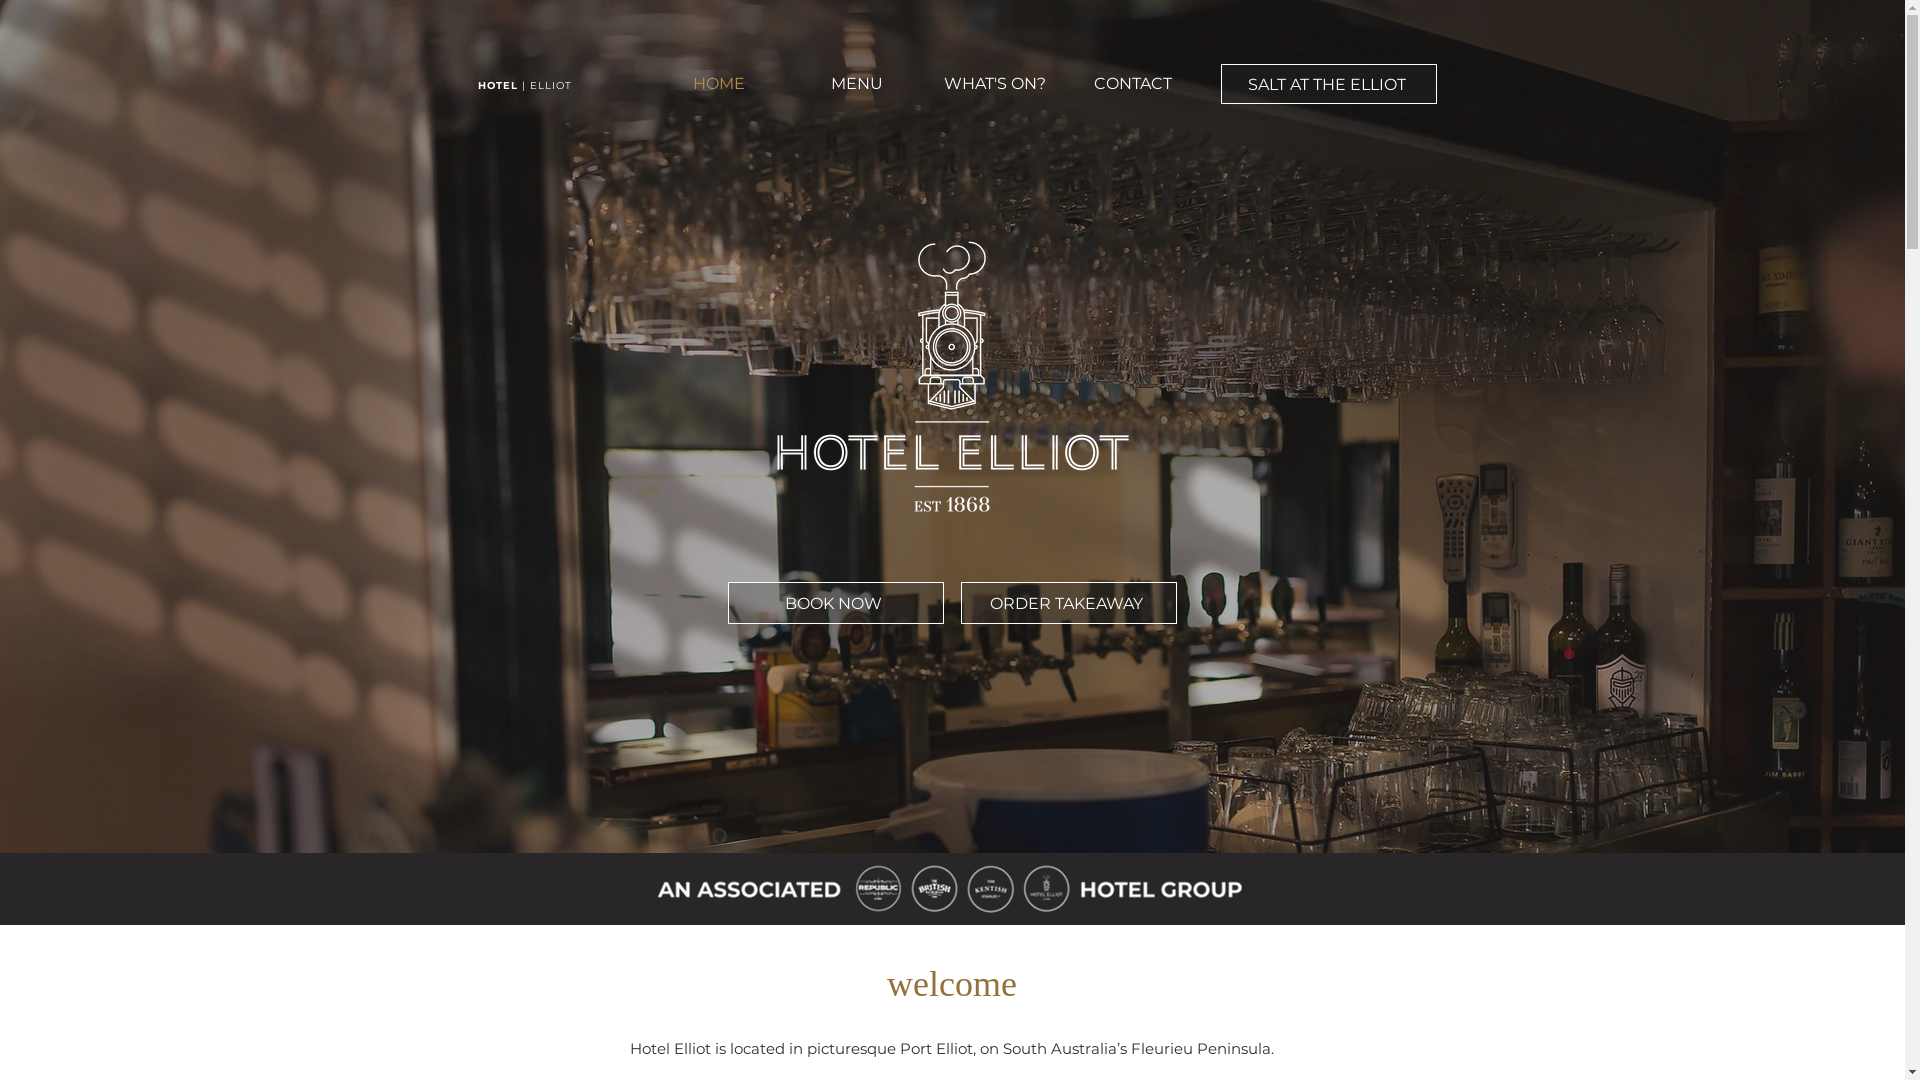 This screenshot has width=1920, height=1080. Describe the element at coordinates (1328, 84) in the screenshot. I see `SALT AT THE ELLIOT` at that location.